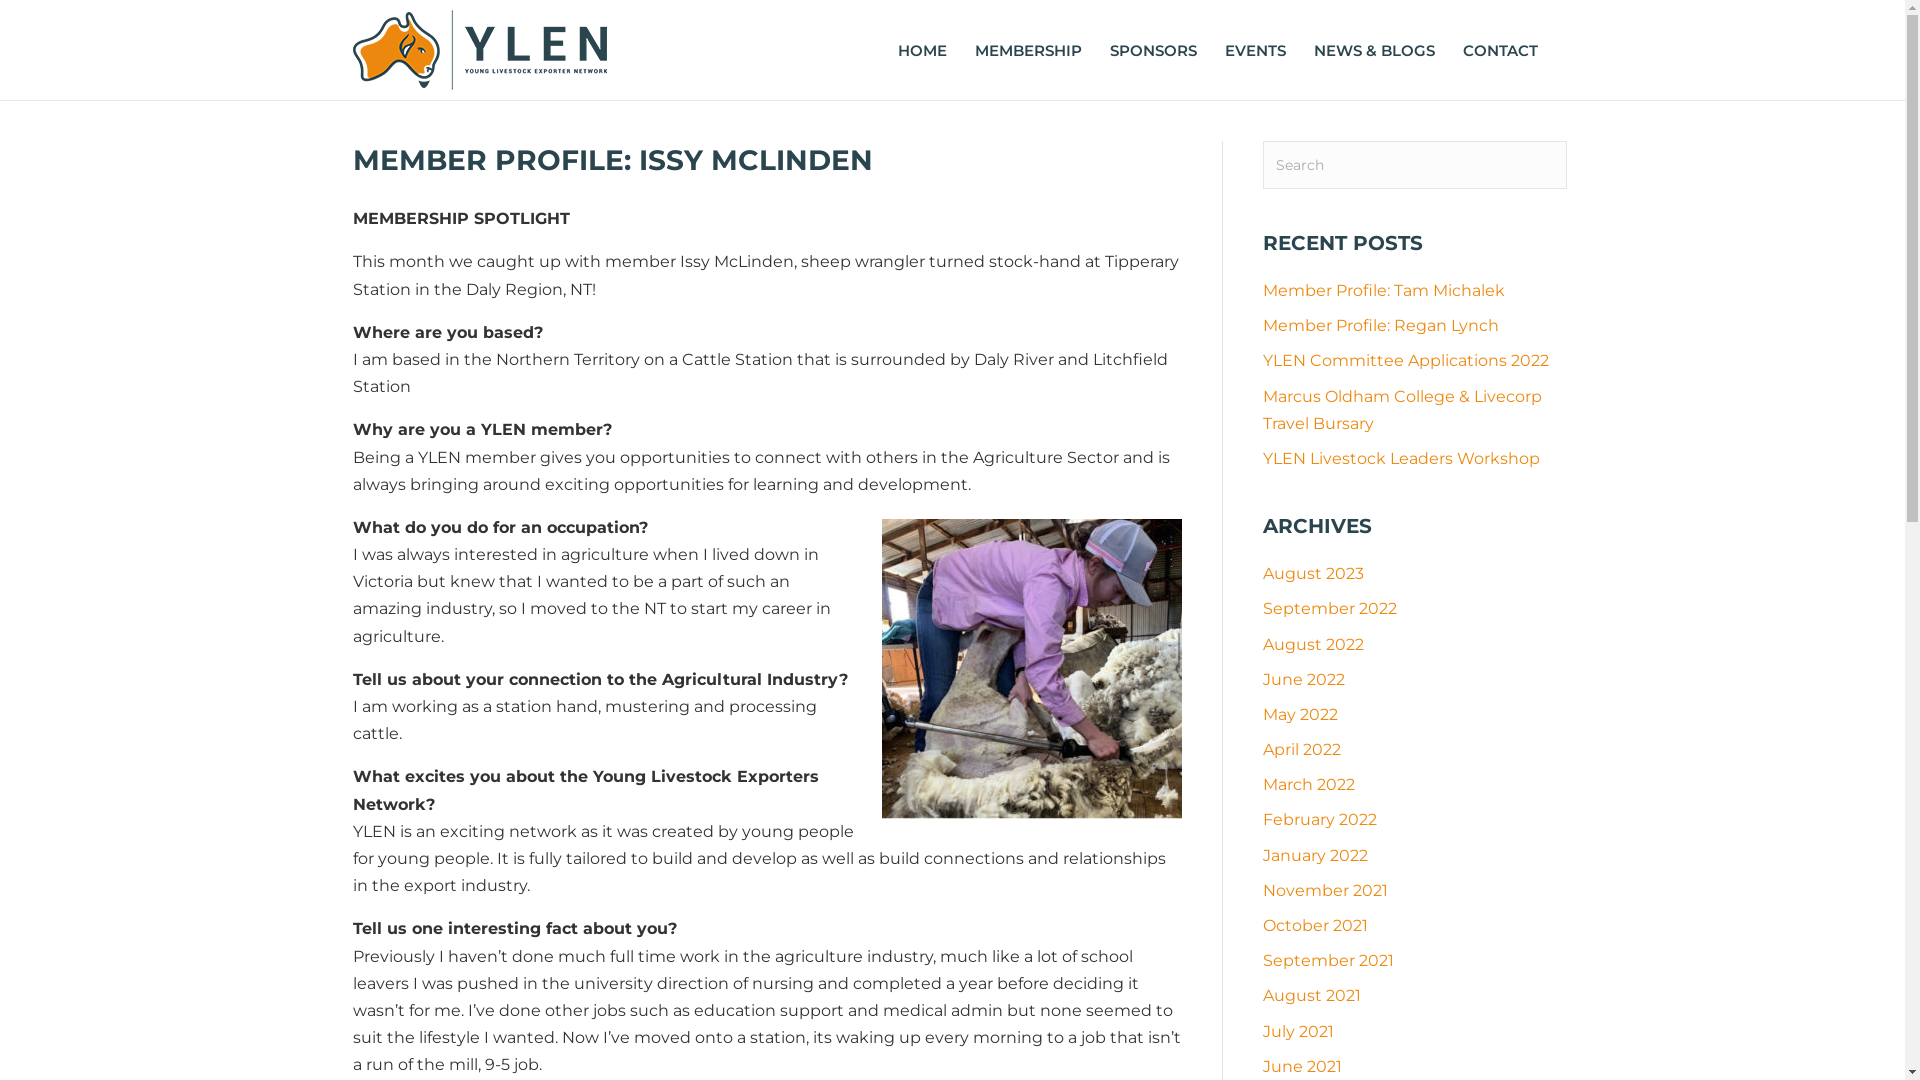 Image resolution: width=1920 pixels, height=1080 pixels. What do you see at coordinates (1316, 926) in the screenshot?
I see `October 2021` at bounding box center [1316, 926].